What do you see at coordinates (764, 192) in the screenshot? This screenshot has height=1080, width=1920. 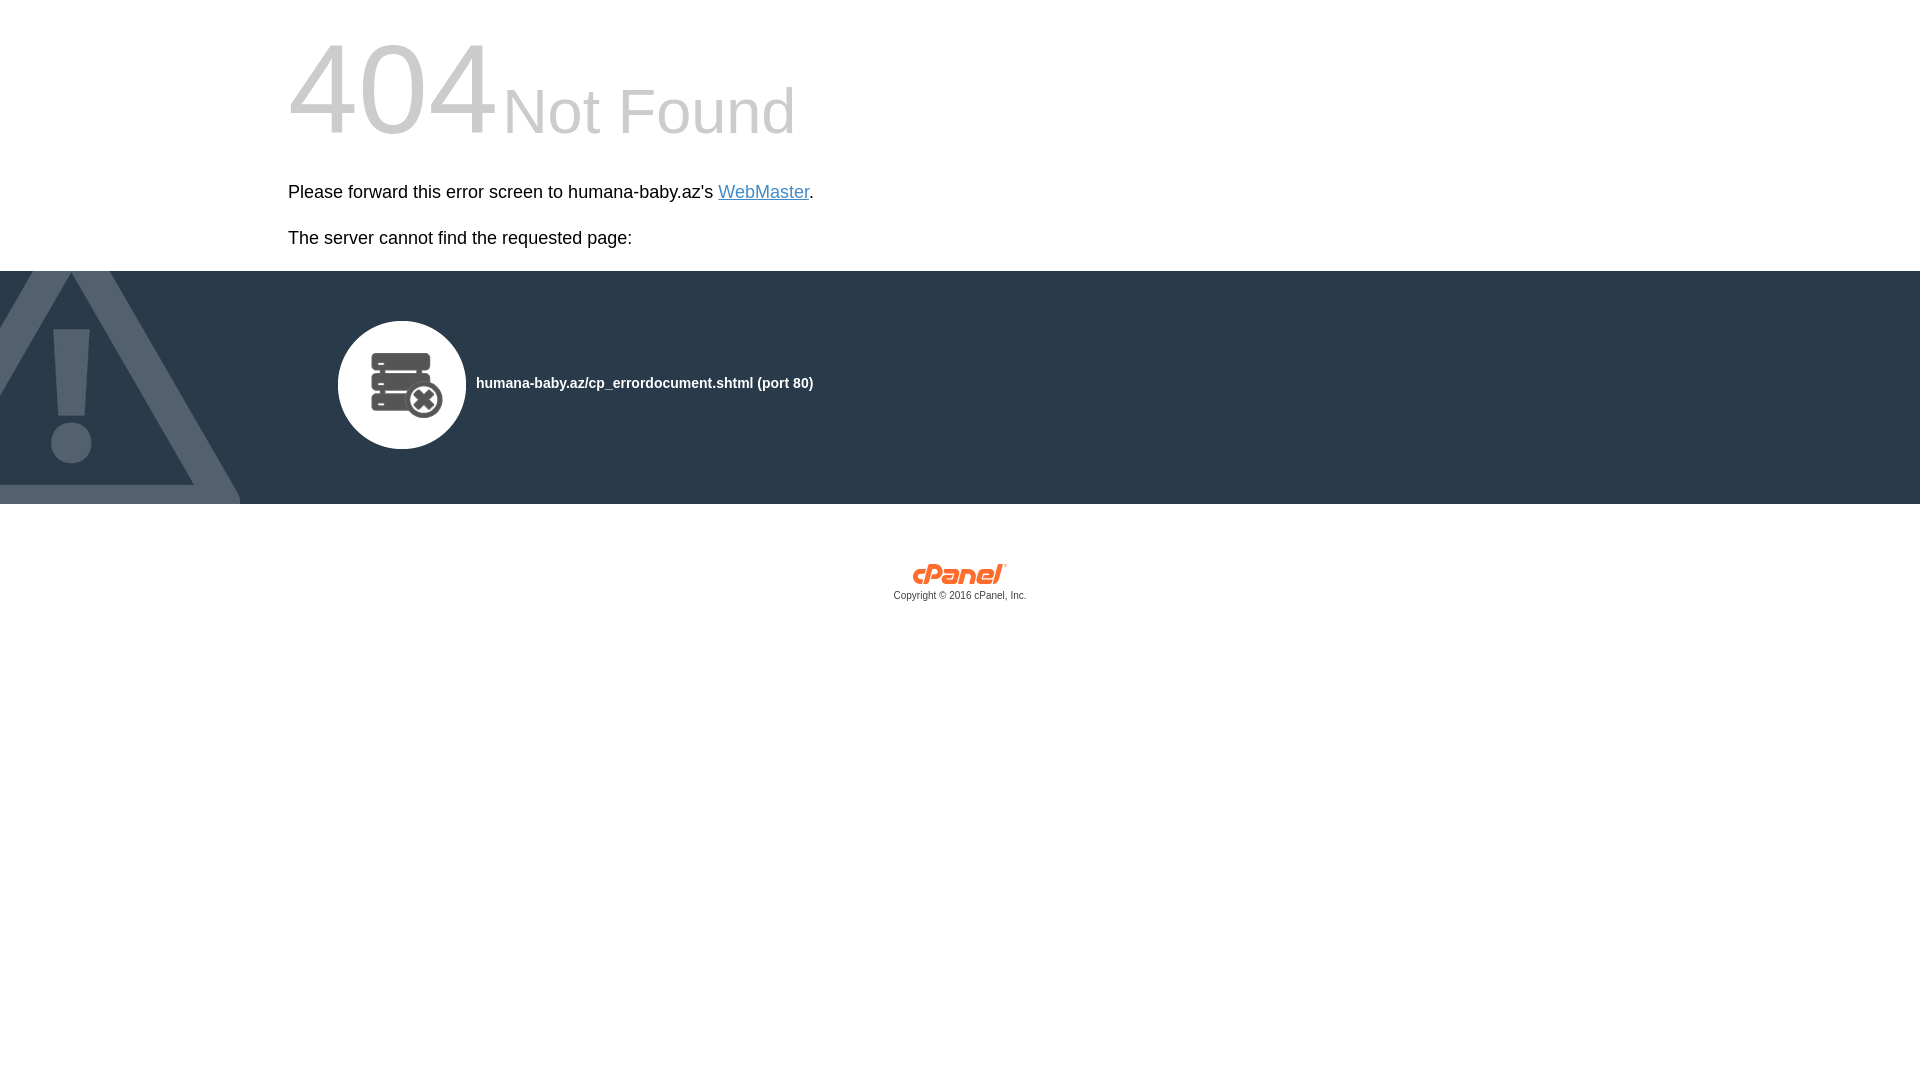 I see `WebMaster` at bounding box center [764, 192].